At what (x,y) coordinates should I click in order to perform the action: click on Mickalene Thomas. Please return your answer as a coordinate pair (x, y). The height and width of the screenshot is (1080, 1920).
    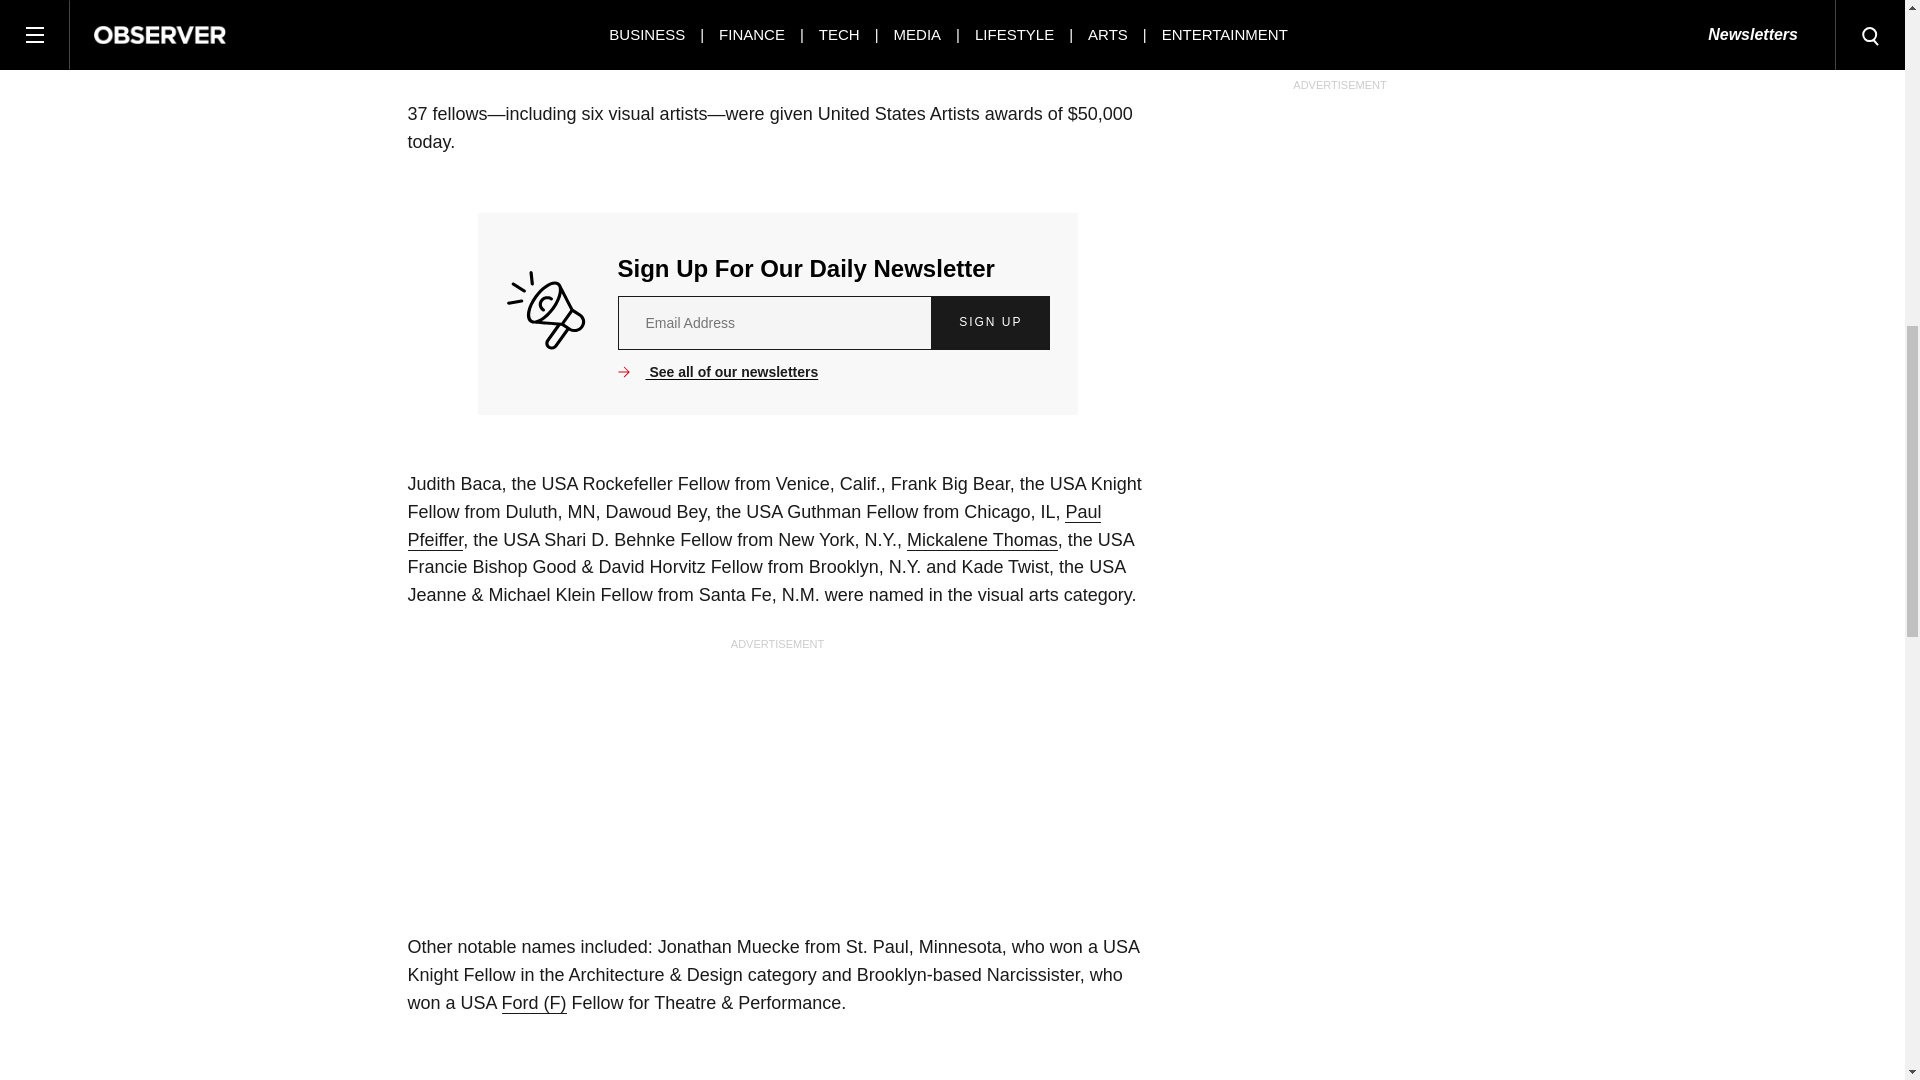
    Looking at the image, I should click on (982, 540).